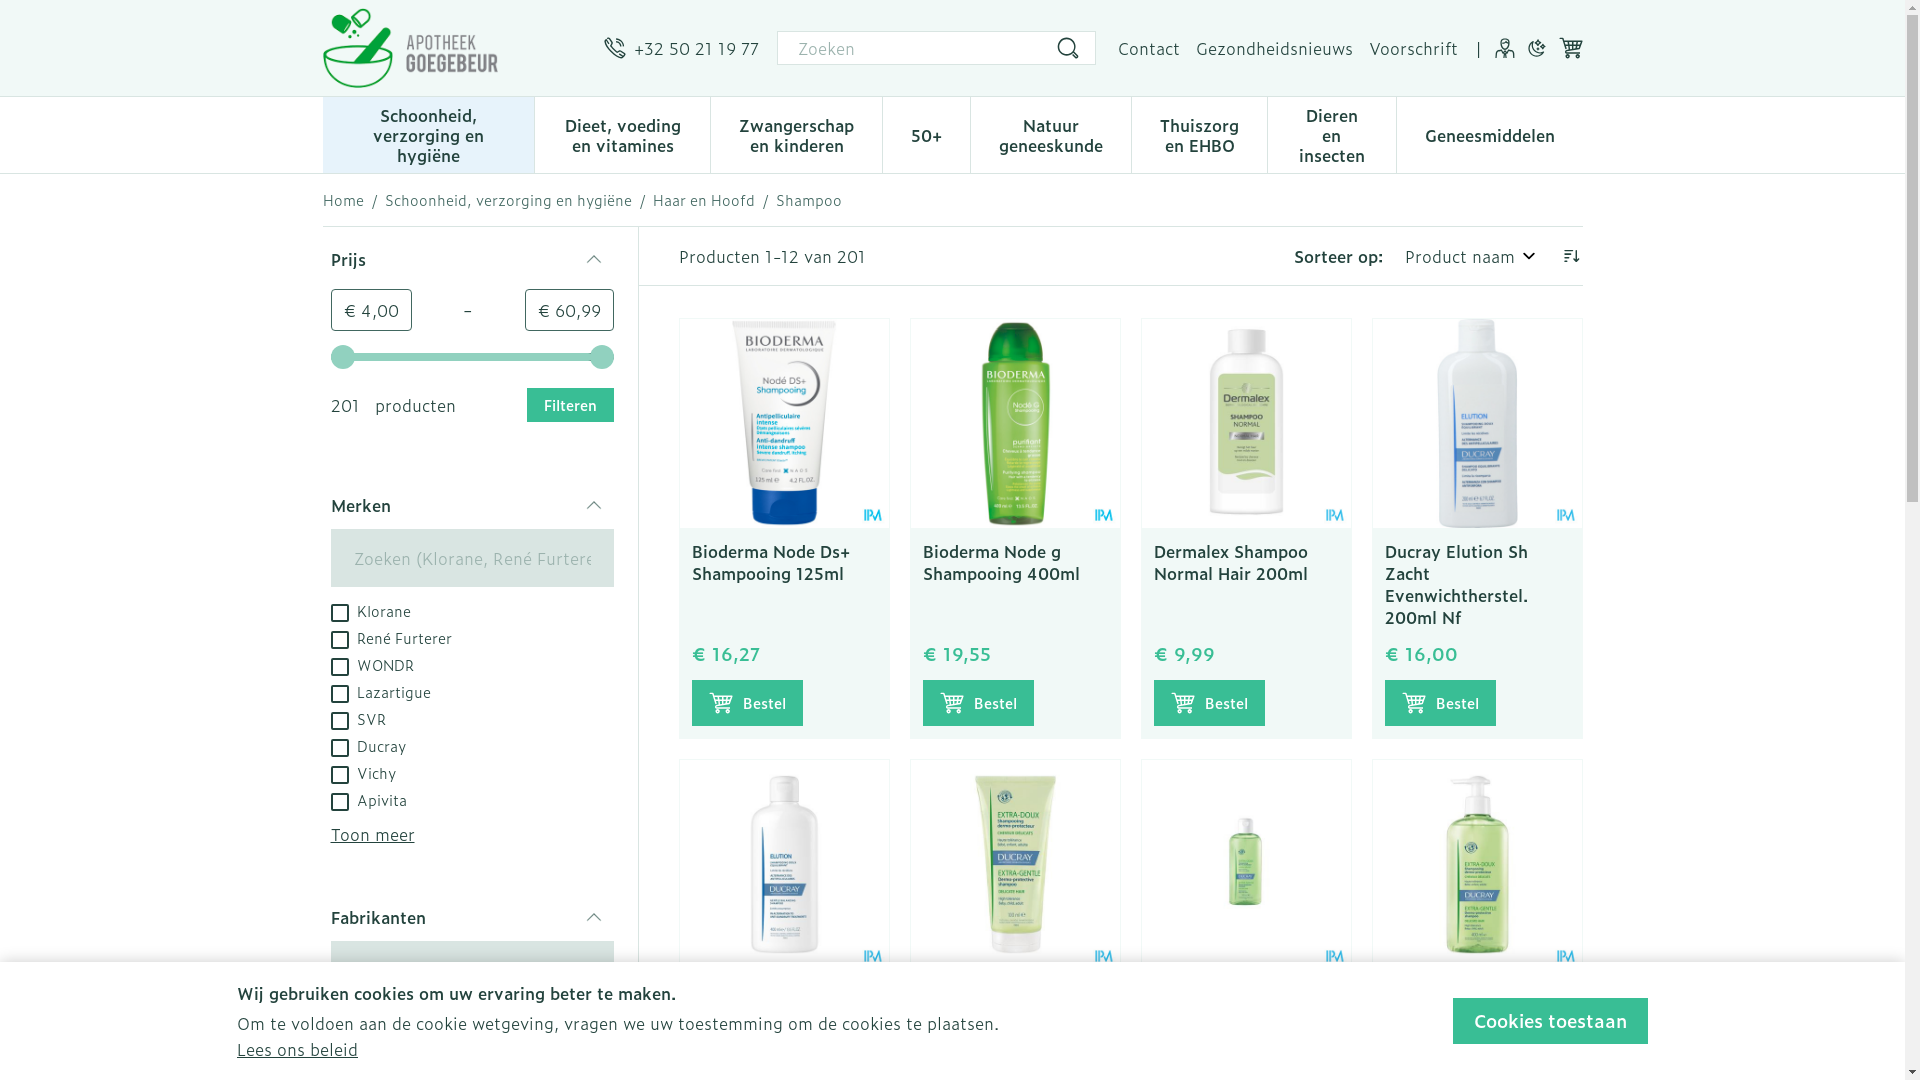 Image resolution: width=1920 pixels, height=1080 pixels. What do you see at coordinates (703, 200) in the screenshot?
I see `Haar en Hoofd` at bounding box center [703, 200].